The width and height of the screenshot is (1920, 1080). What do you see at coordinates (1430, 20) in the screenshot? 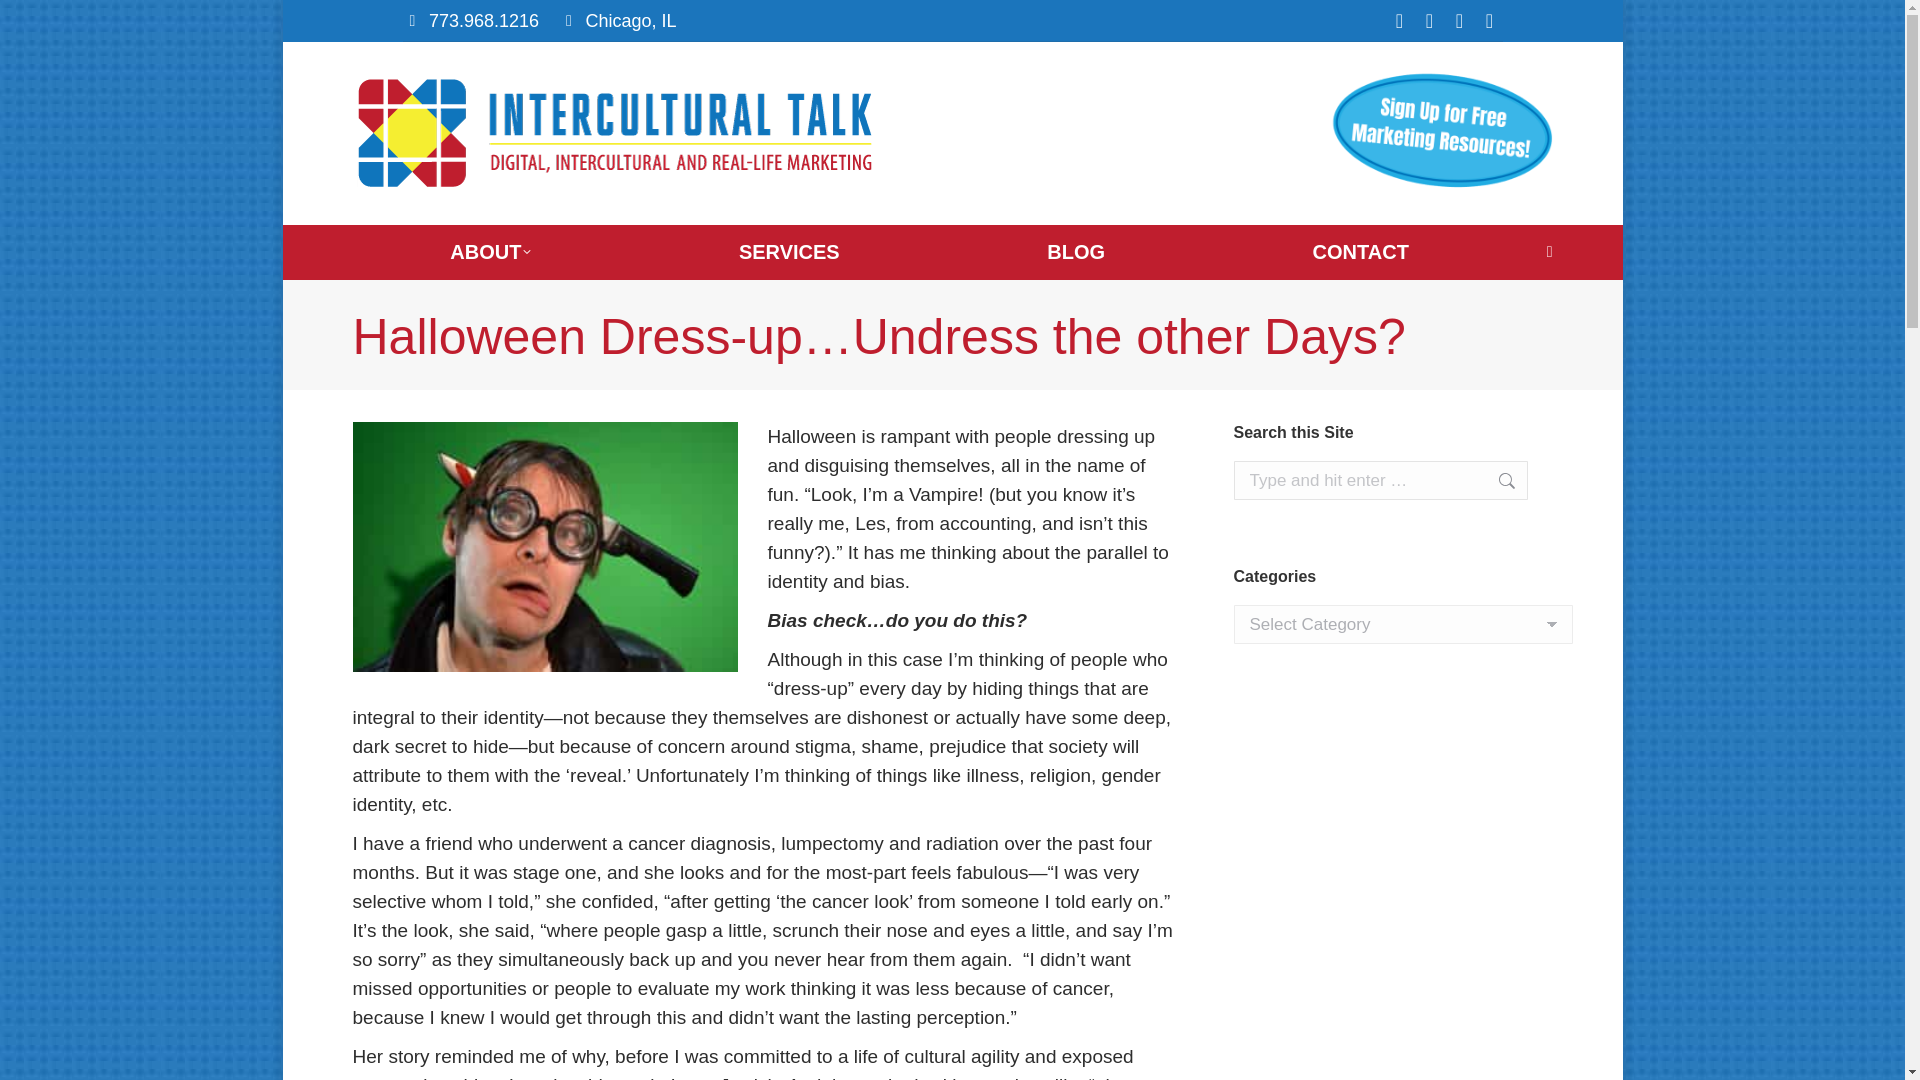
I see `Twitter page opens in new window` at bounding box center [1430, 20].